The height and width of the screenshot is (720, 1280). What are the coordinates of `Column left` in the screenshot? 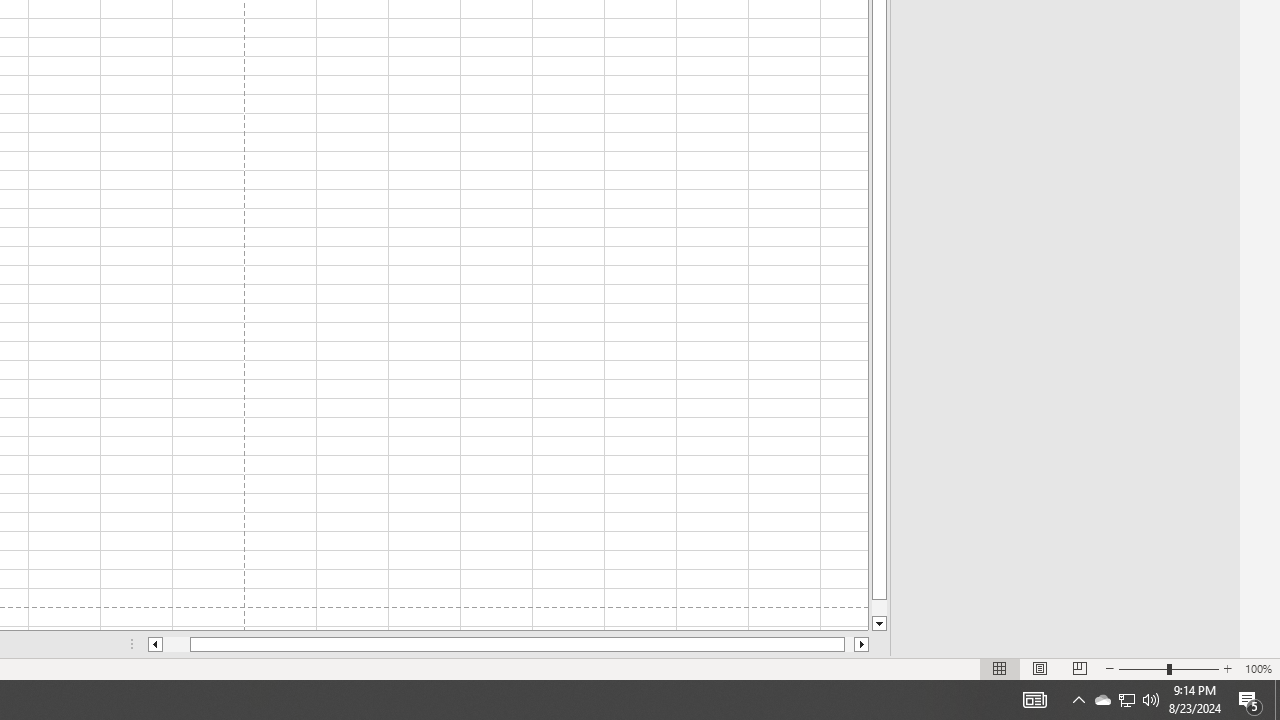 It's located at (154, 644).